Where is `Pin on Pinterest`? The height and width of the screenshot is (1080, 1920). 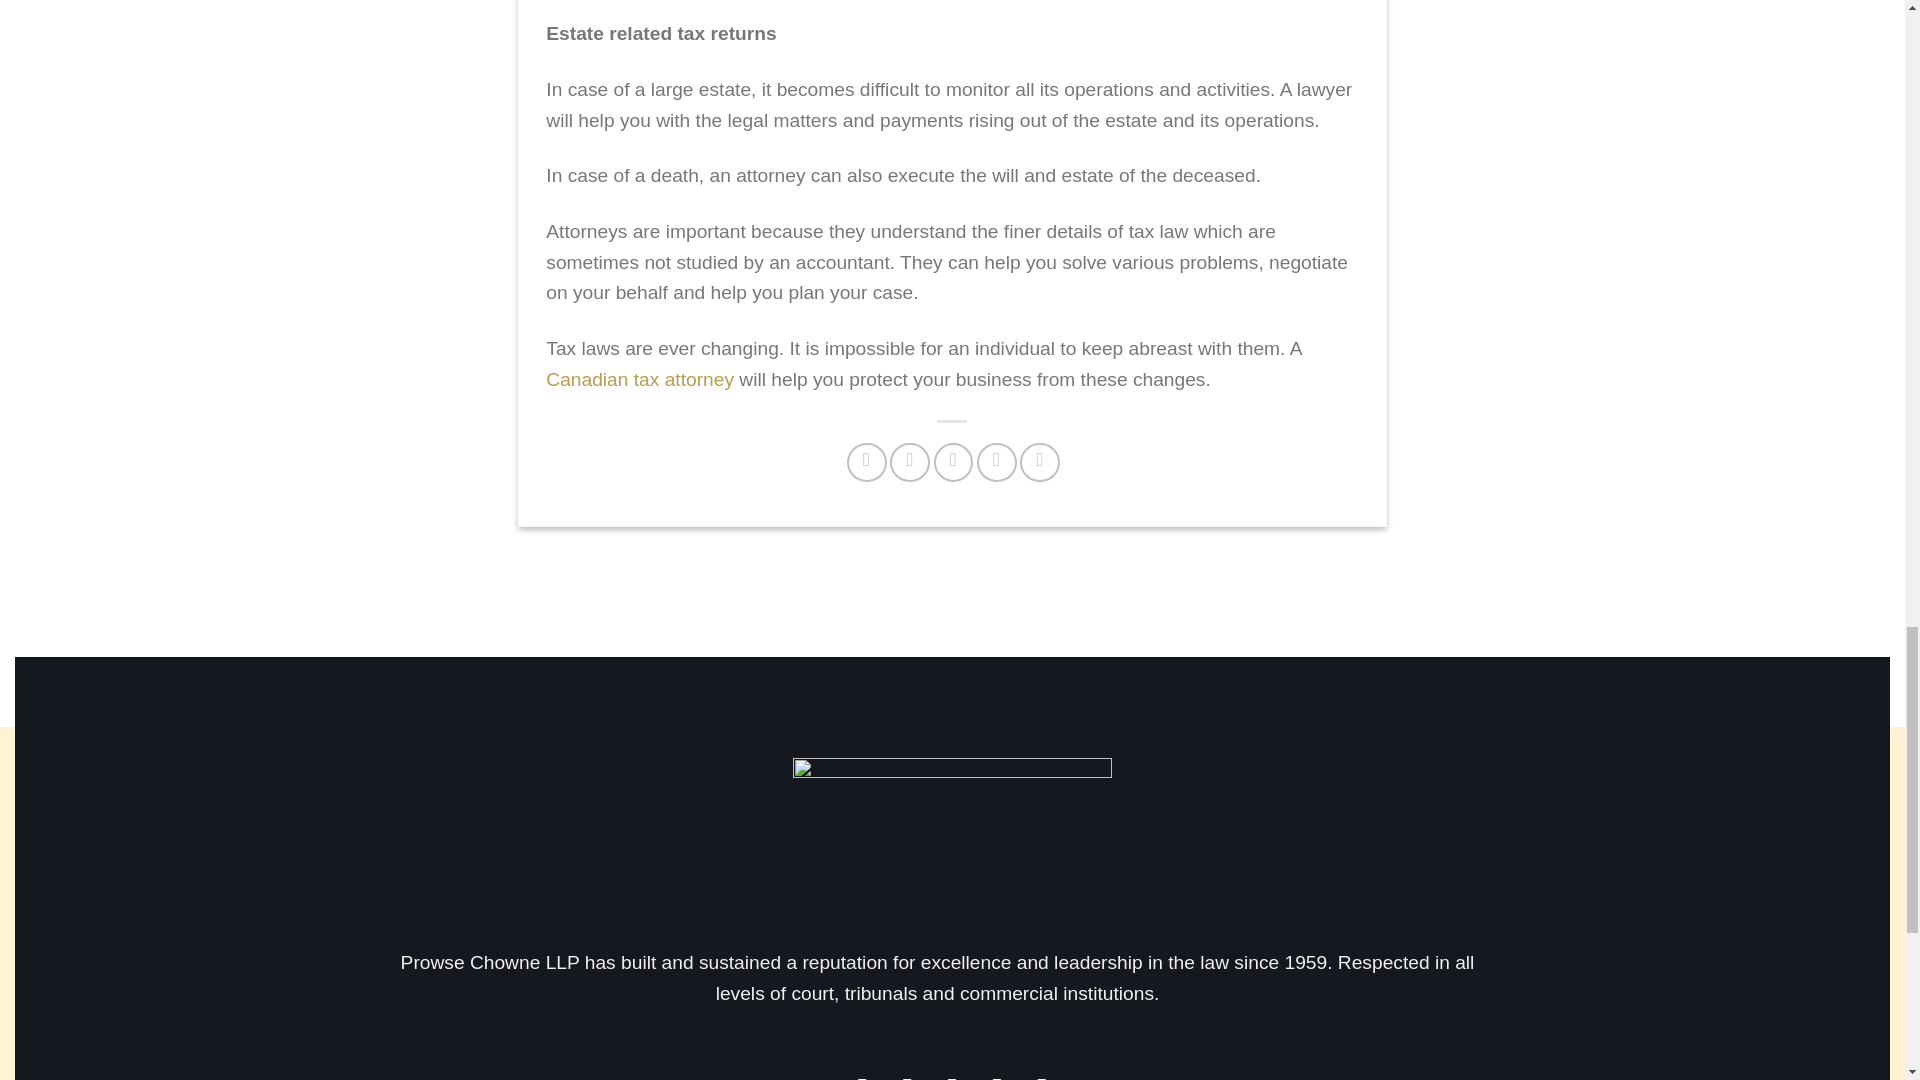
Pin on Pinterest is located at coordinates (997, 462).